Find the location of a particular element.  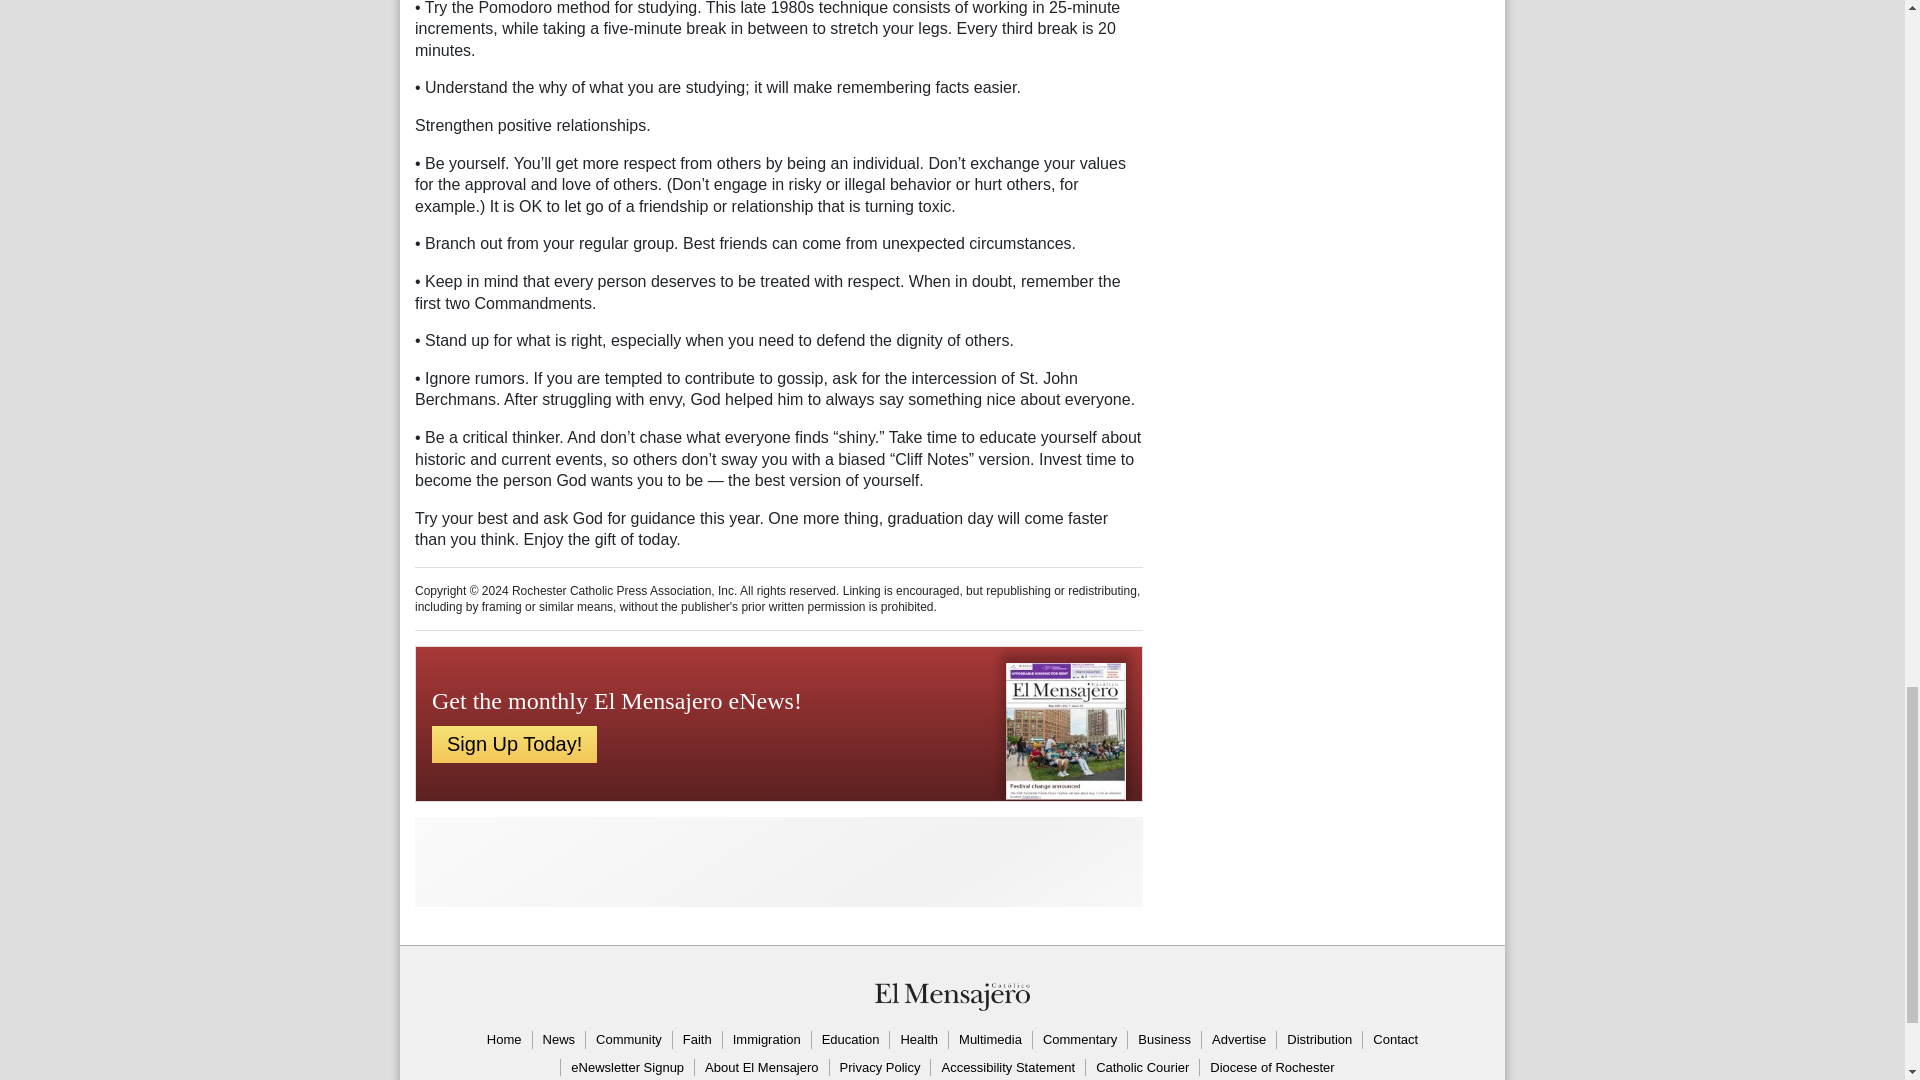

Immigration is located at coordinates (766, 1040).